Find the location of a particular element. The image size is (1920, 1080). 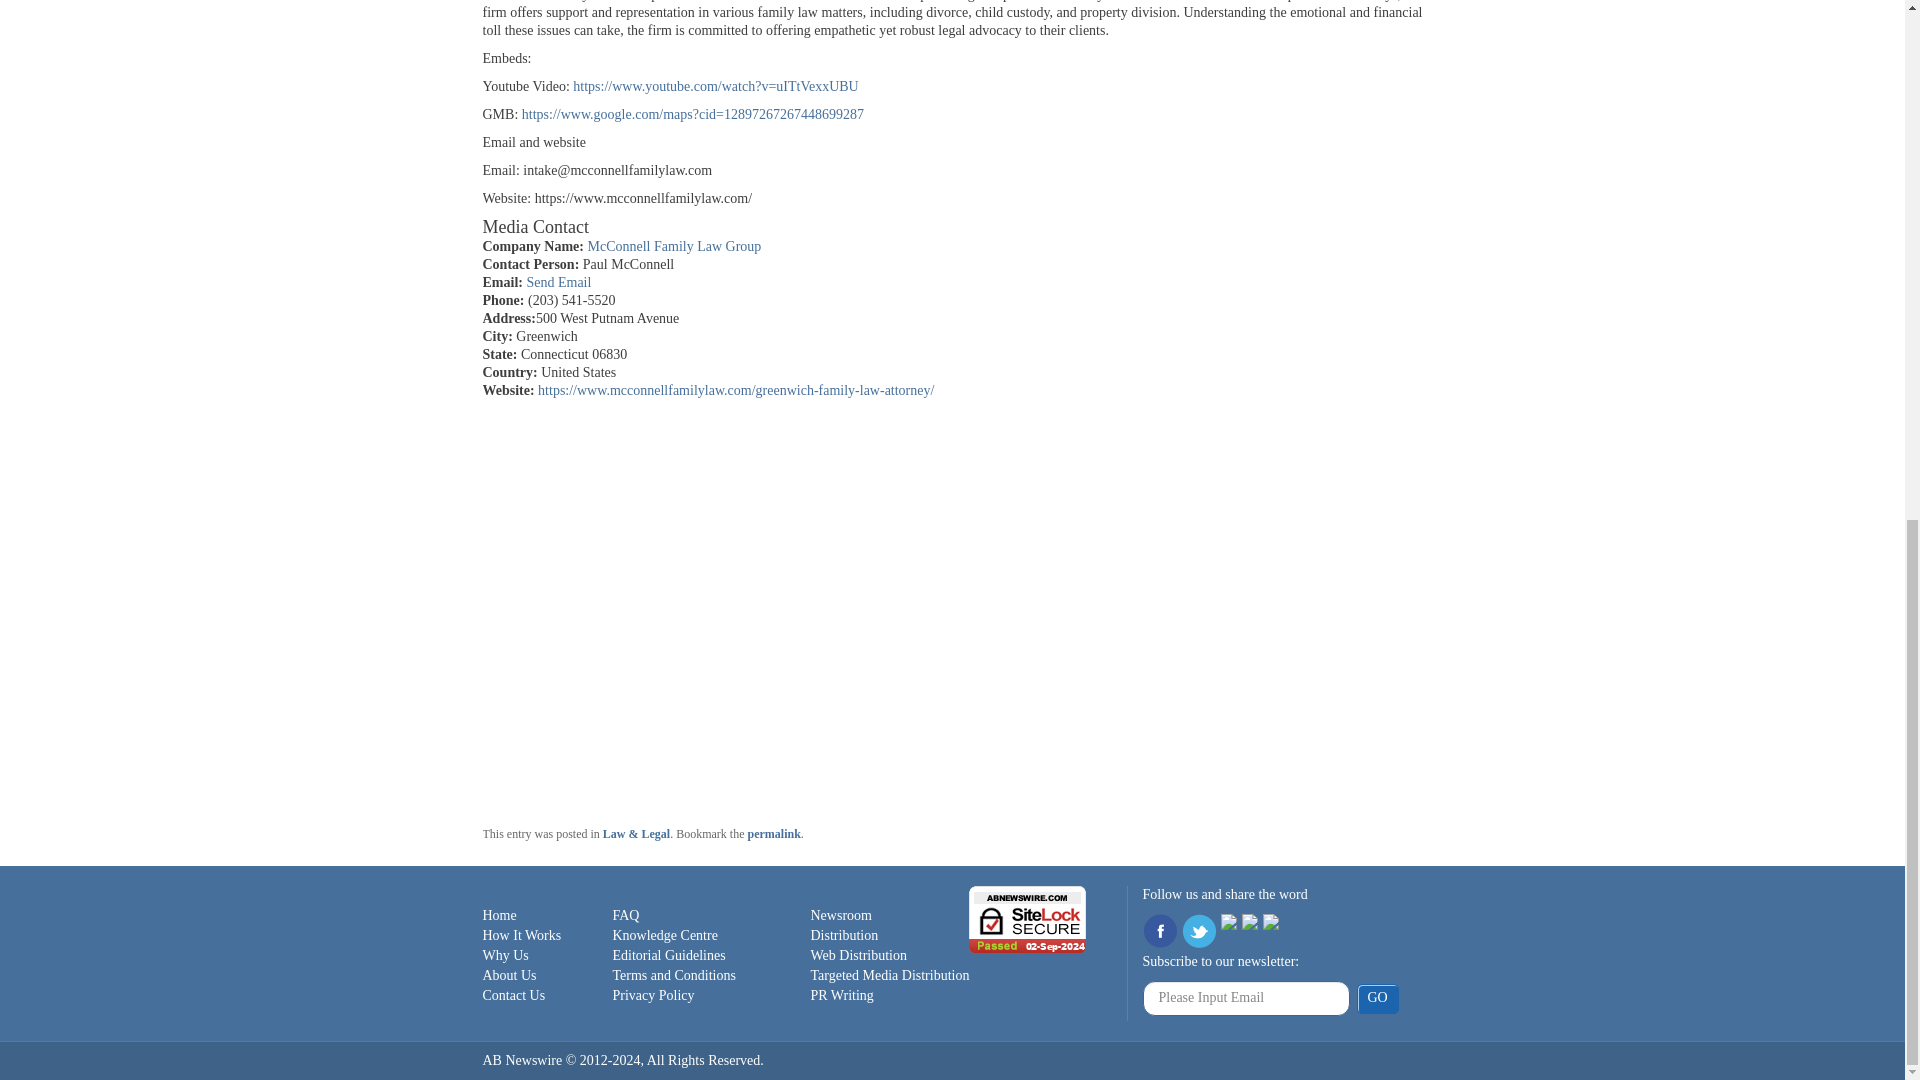

SiteLock is located at coordinates (1028, 918).